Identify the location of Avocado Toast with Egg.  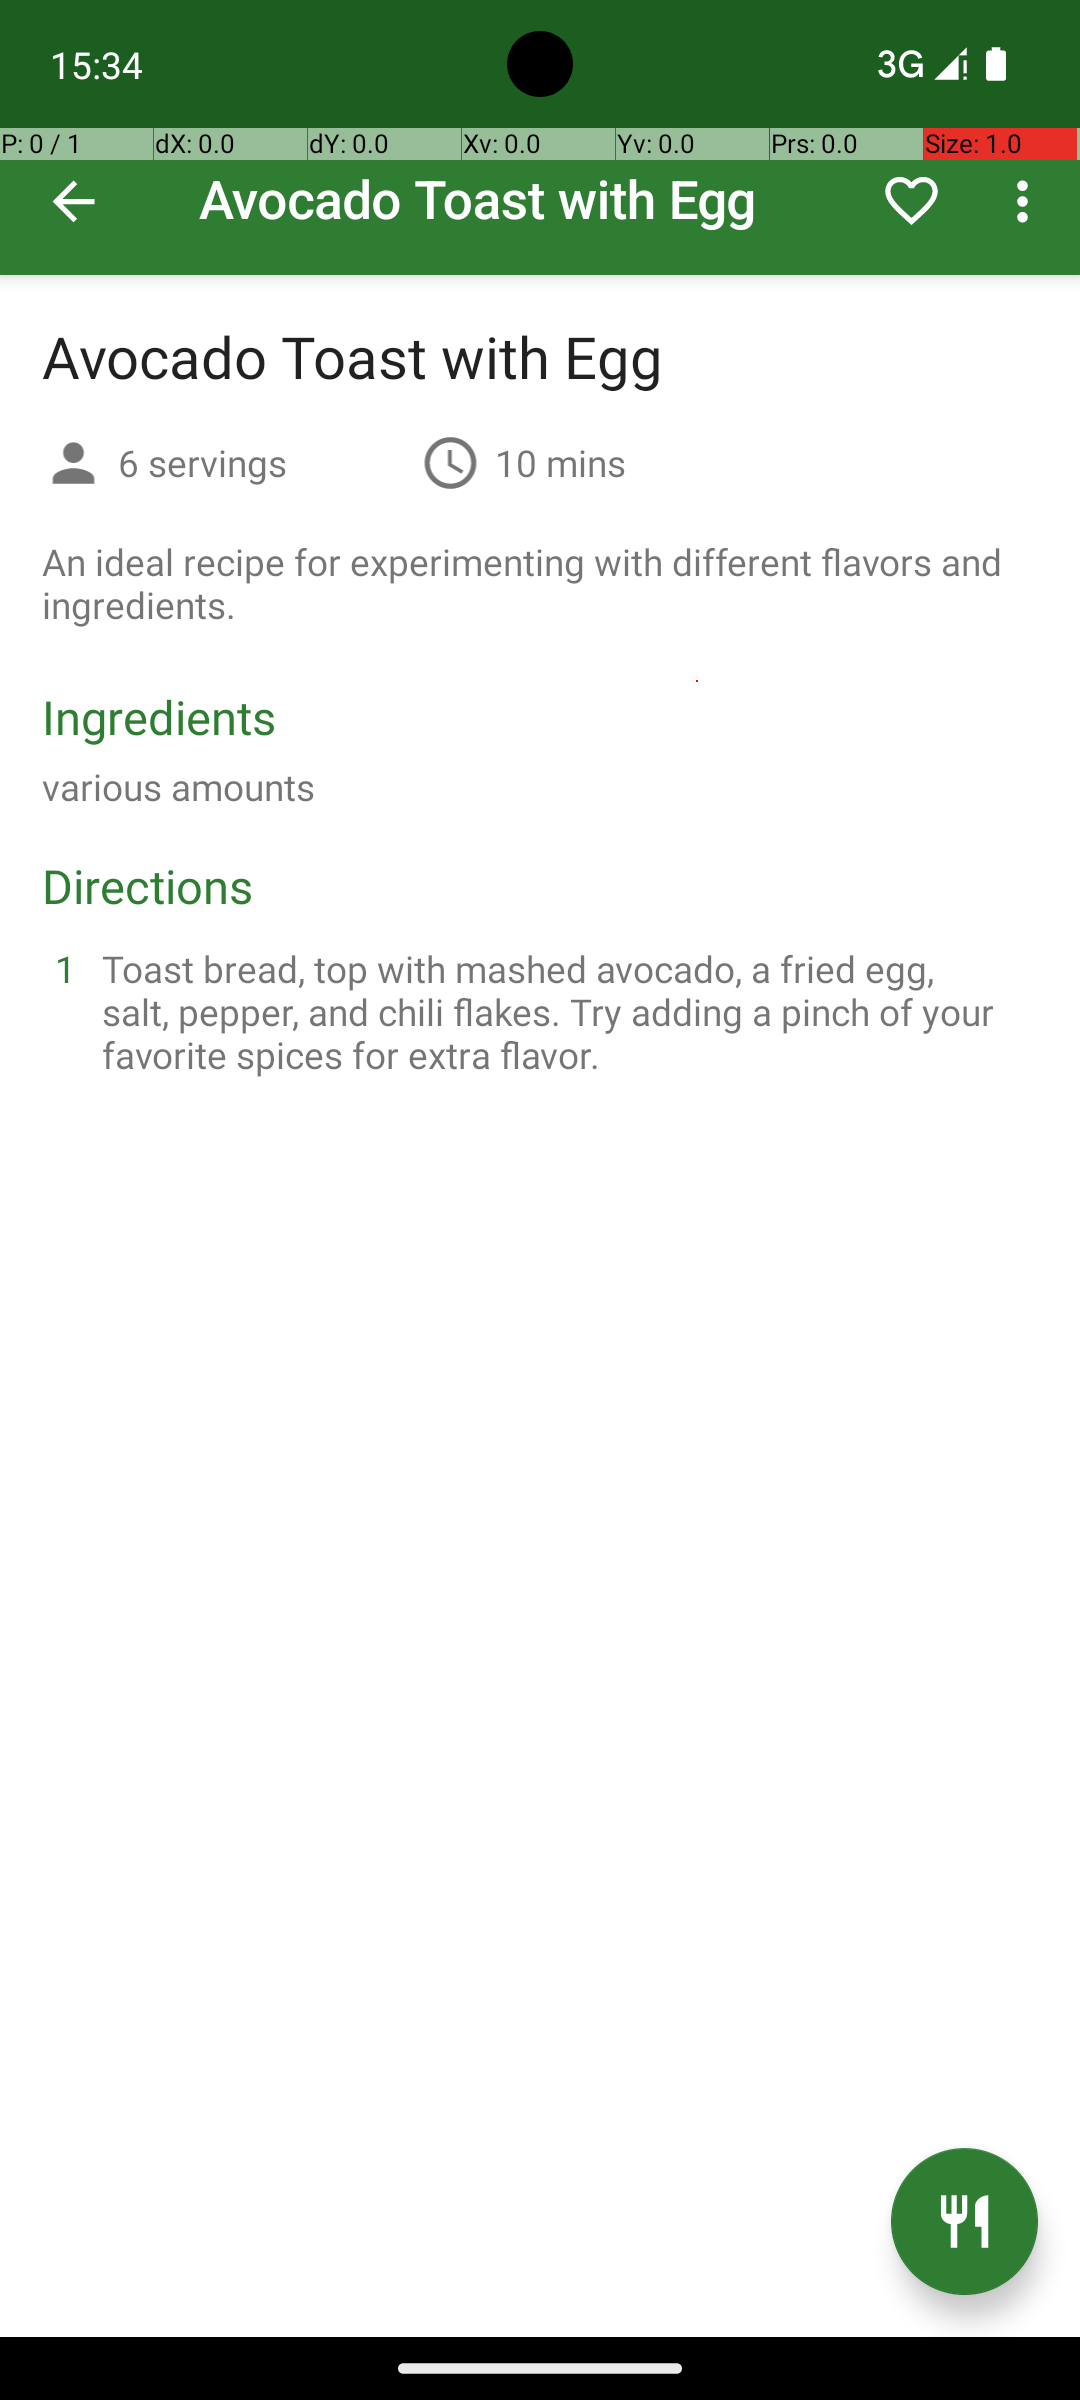
(540, 138).